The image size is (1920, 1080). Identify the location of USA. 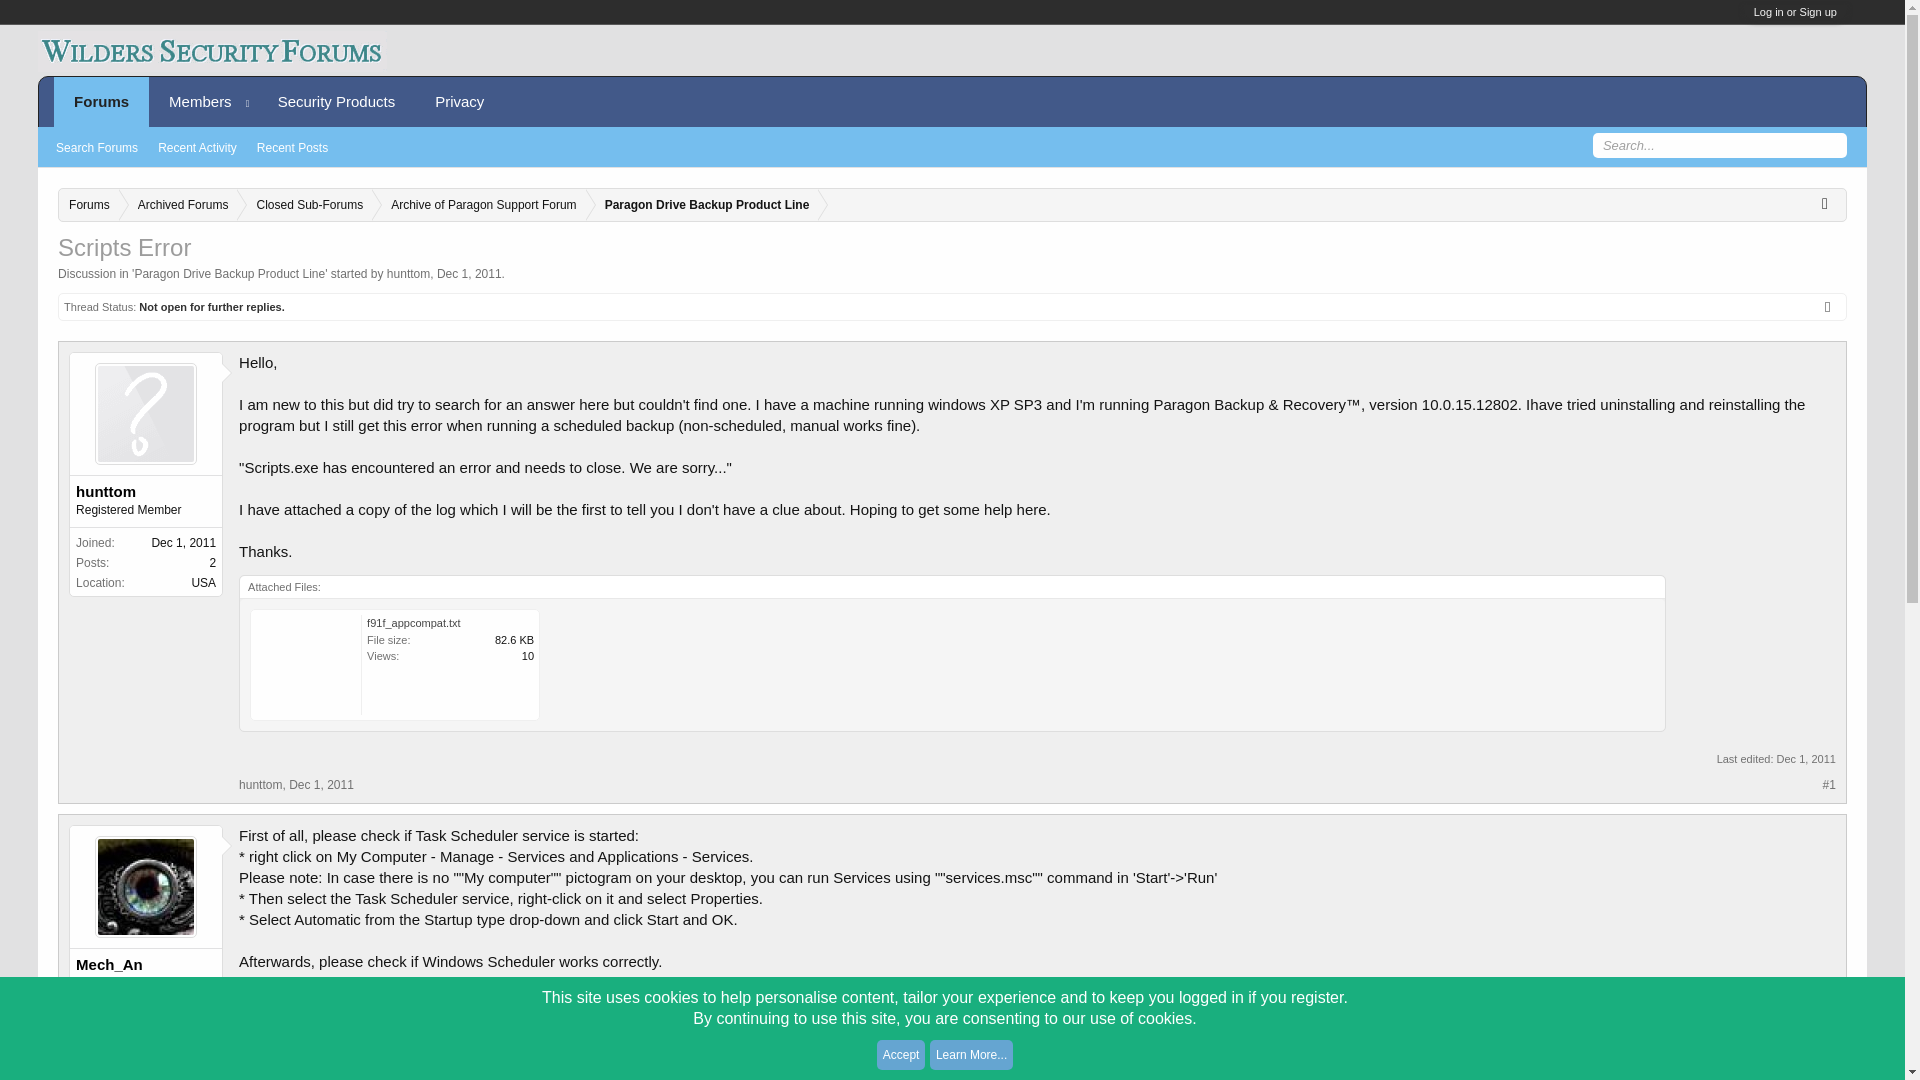
(202, 582).